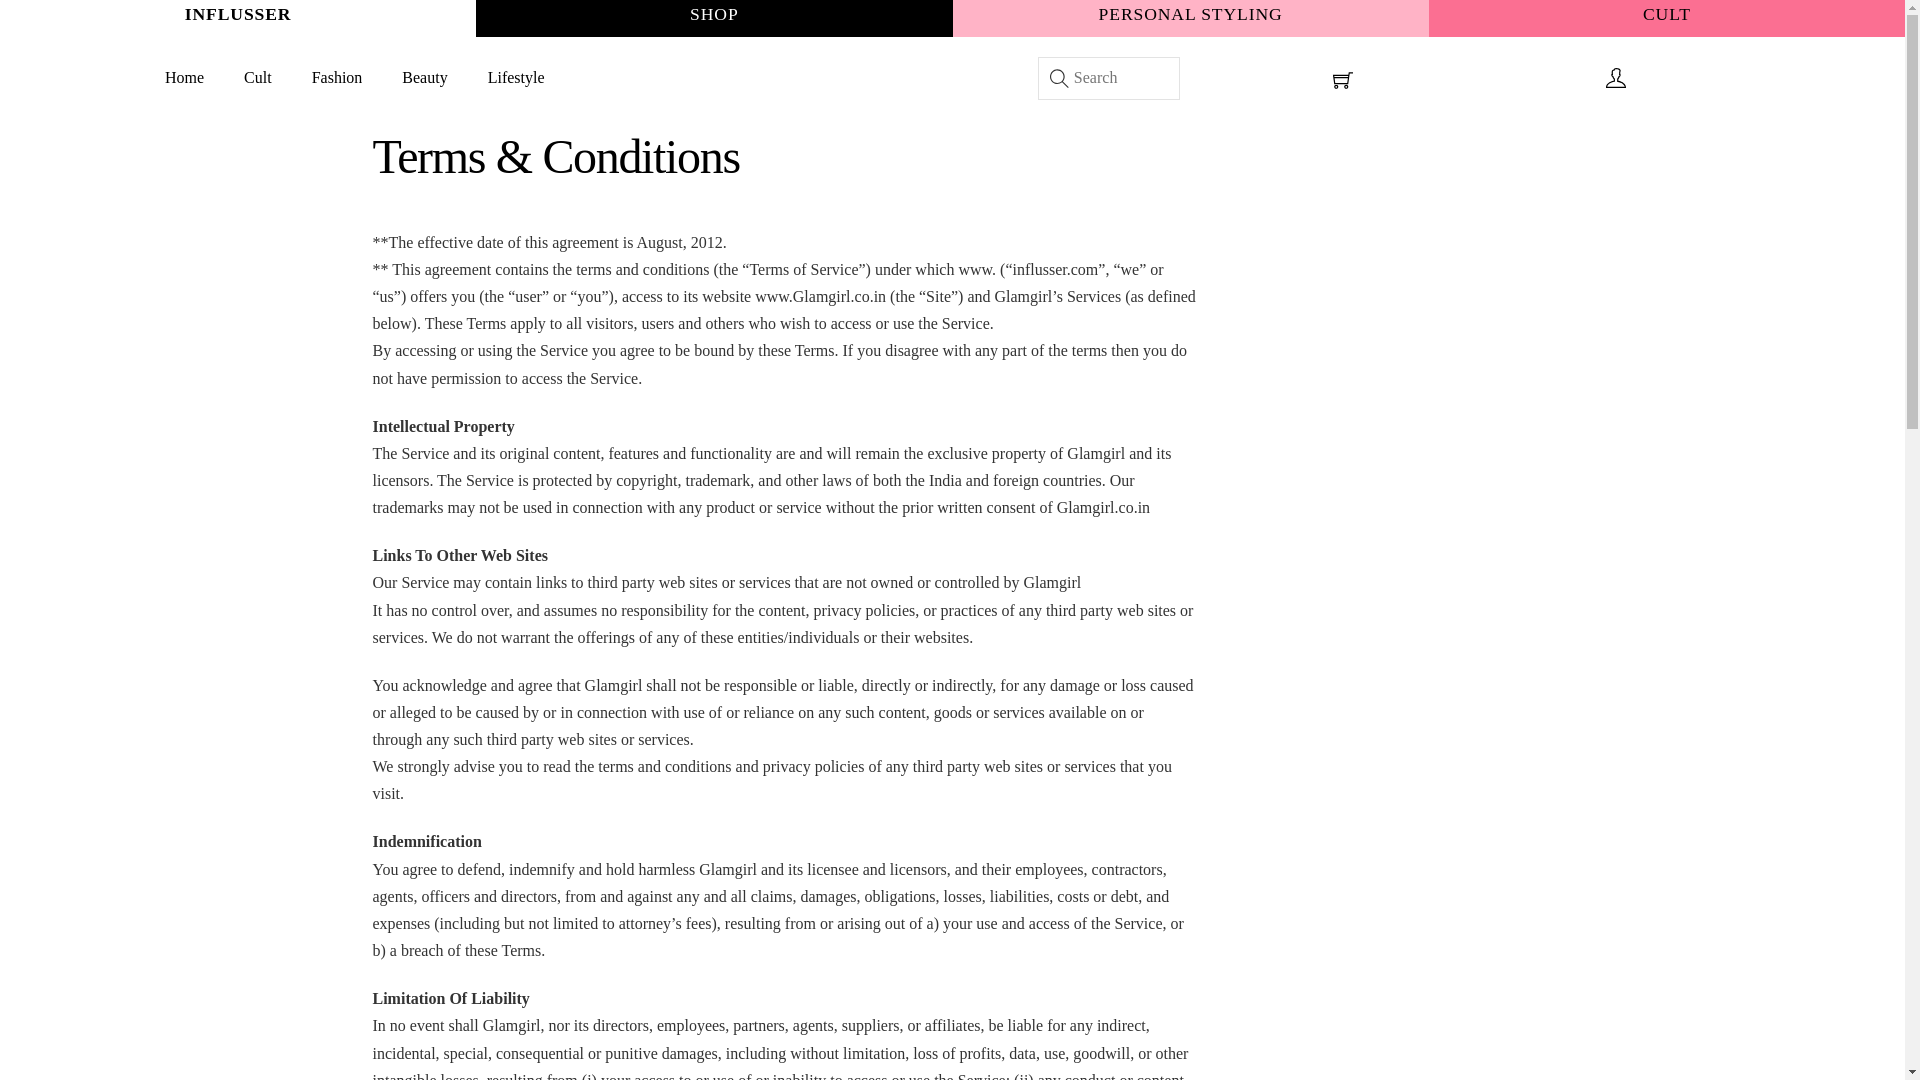  What do you see at coordinates (1667, 14) in the screenshot?
I see `CULT` at bounding box center [1667, 14].